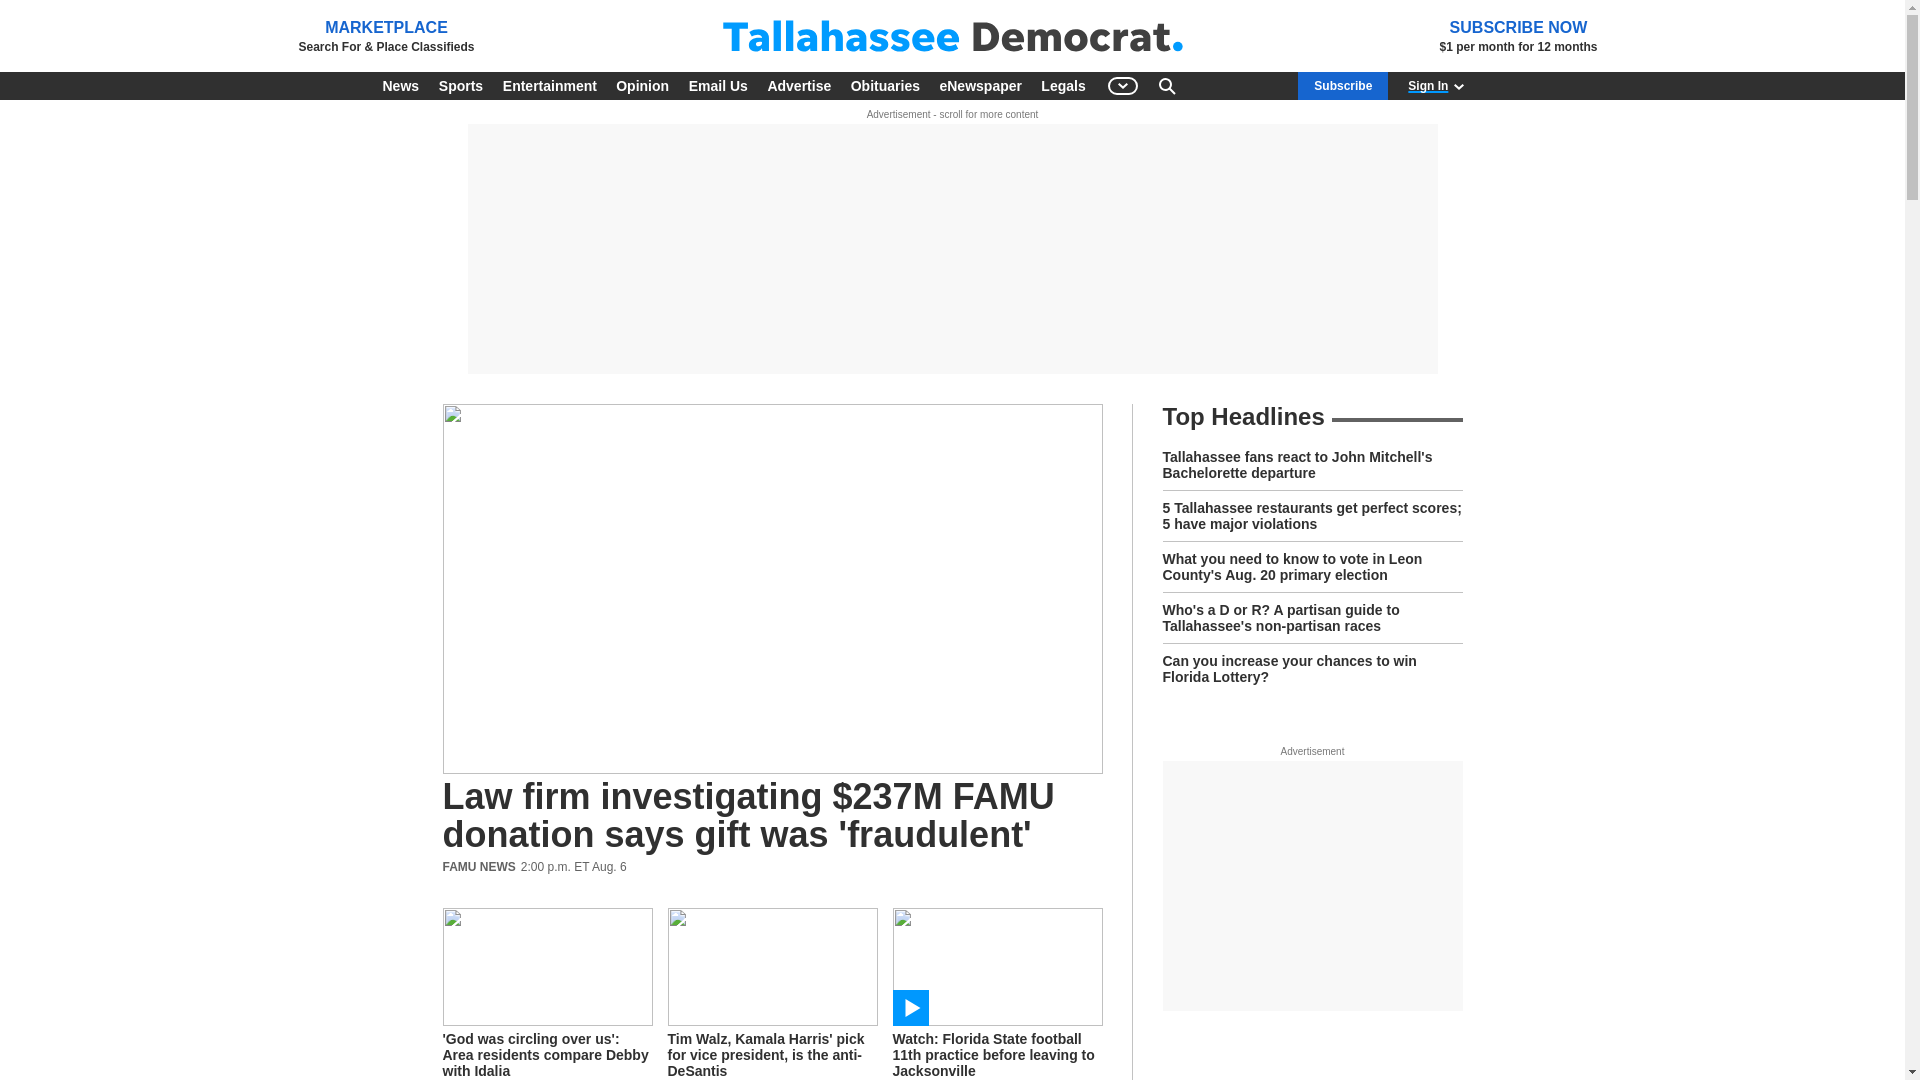  Describe the element at coordinates (798, 86) in the screenshot. I see `Advertise` at that location.